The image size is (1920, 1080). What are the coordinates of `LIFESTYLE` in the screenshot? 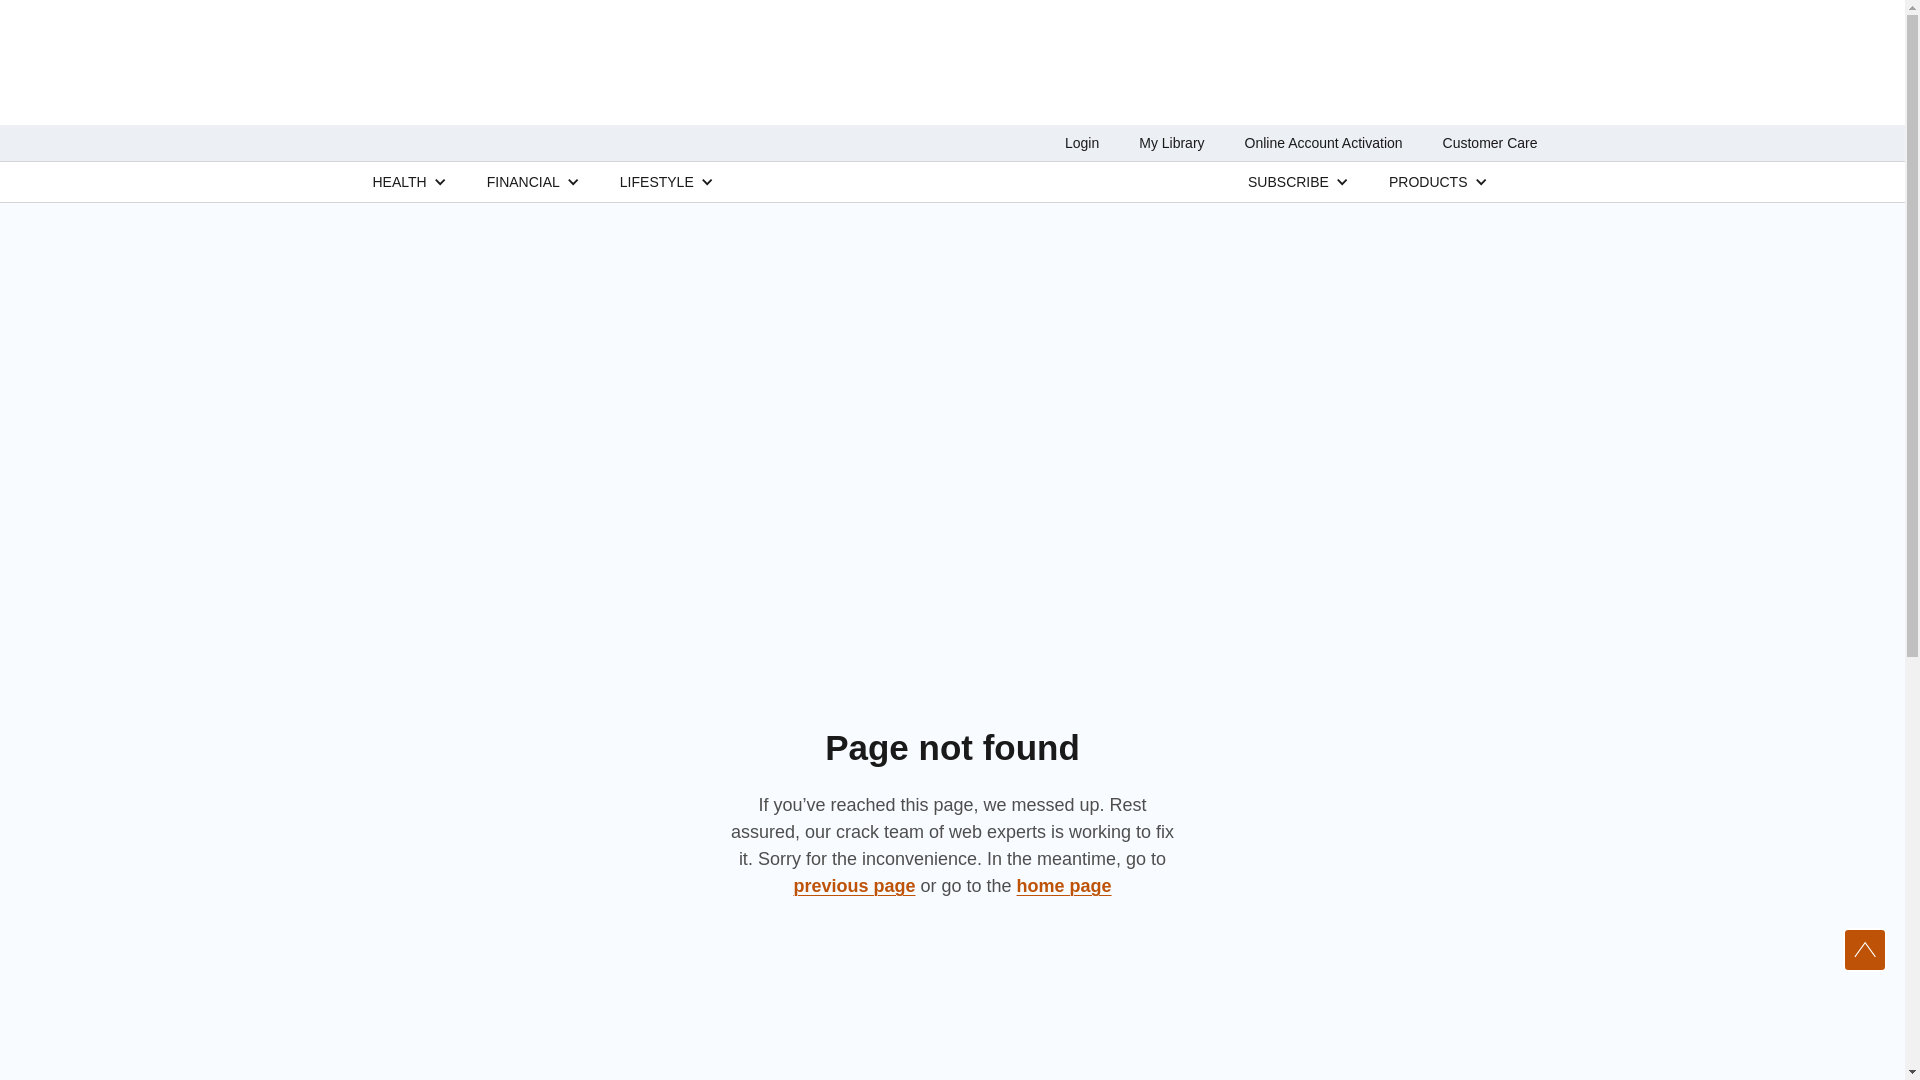 It's located at (656, 181).